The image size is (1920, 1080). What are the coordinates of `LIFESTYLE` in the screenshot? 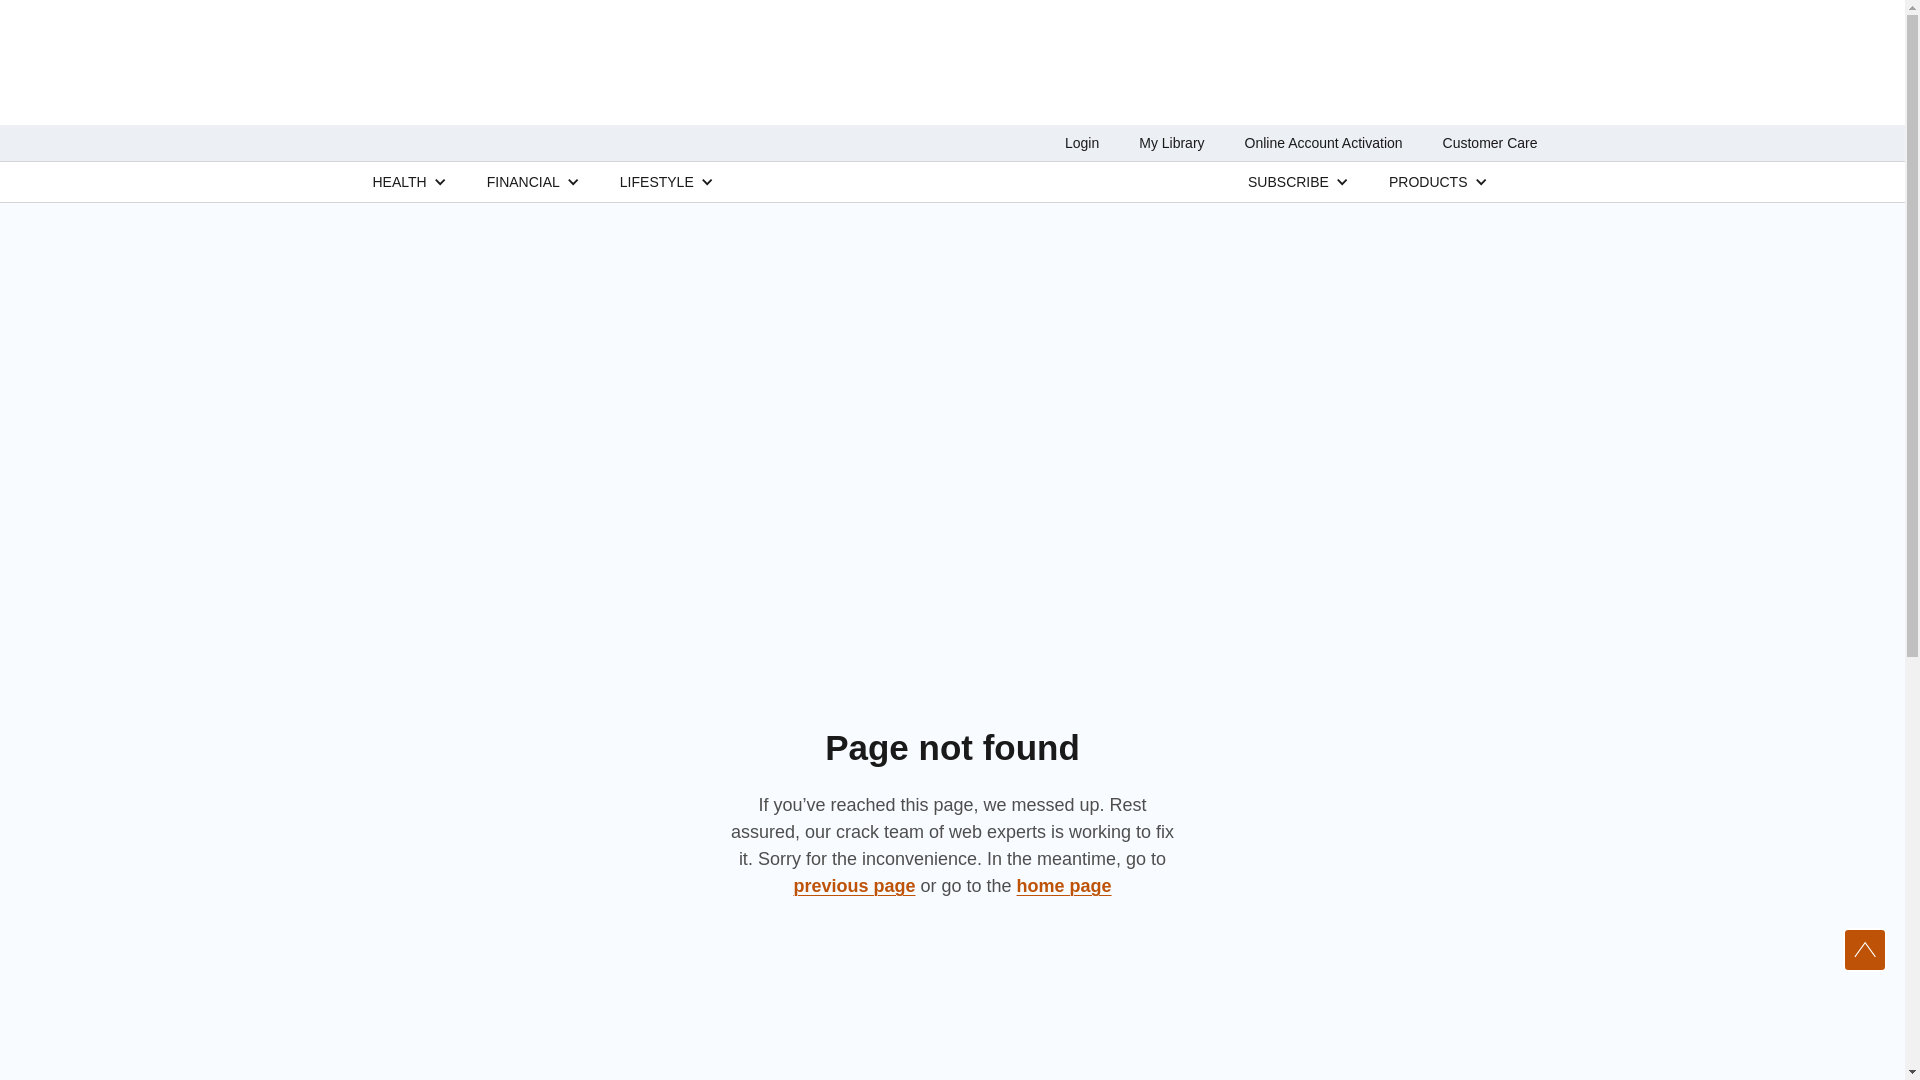 It's located at (656, 181).